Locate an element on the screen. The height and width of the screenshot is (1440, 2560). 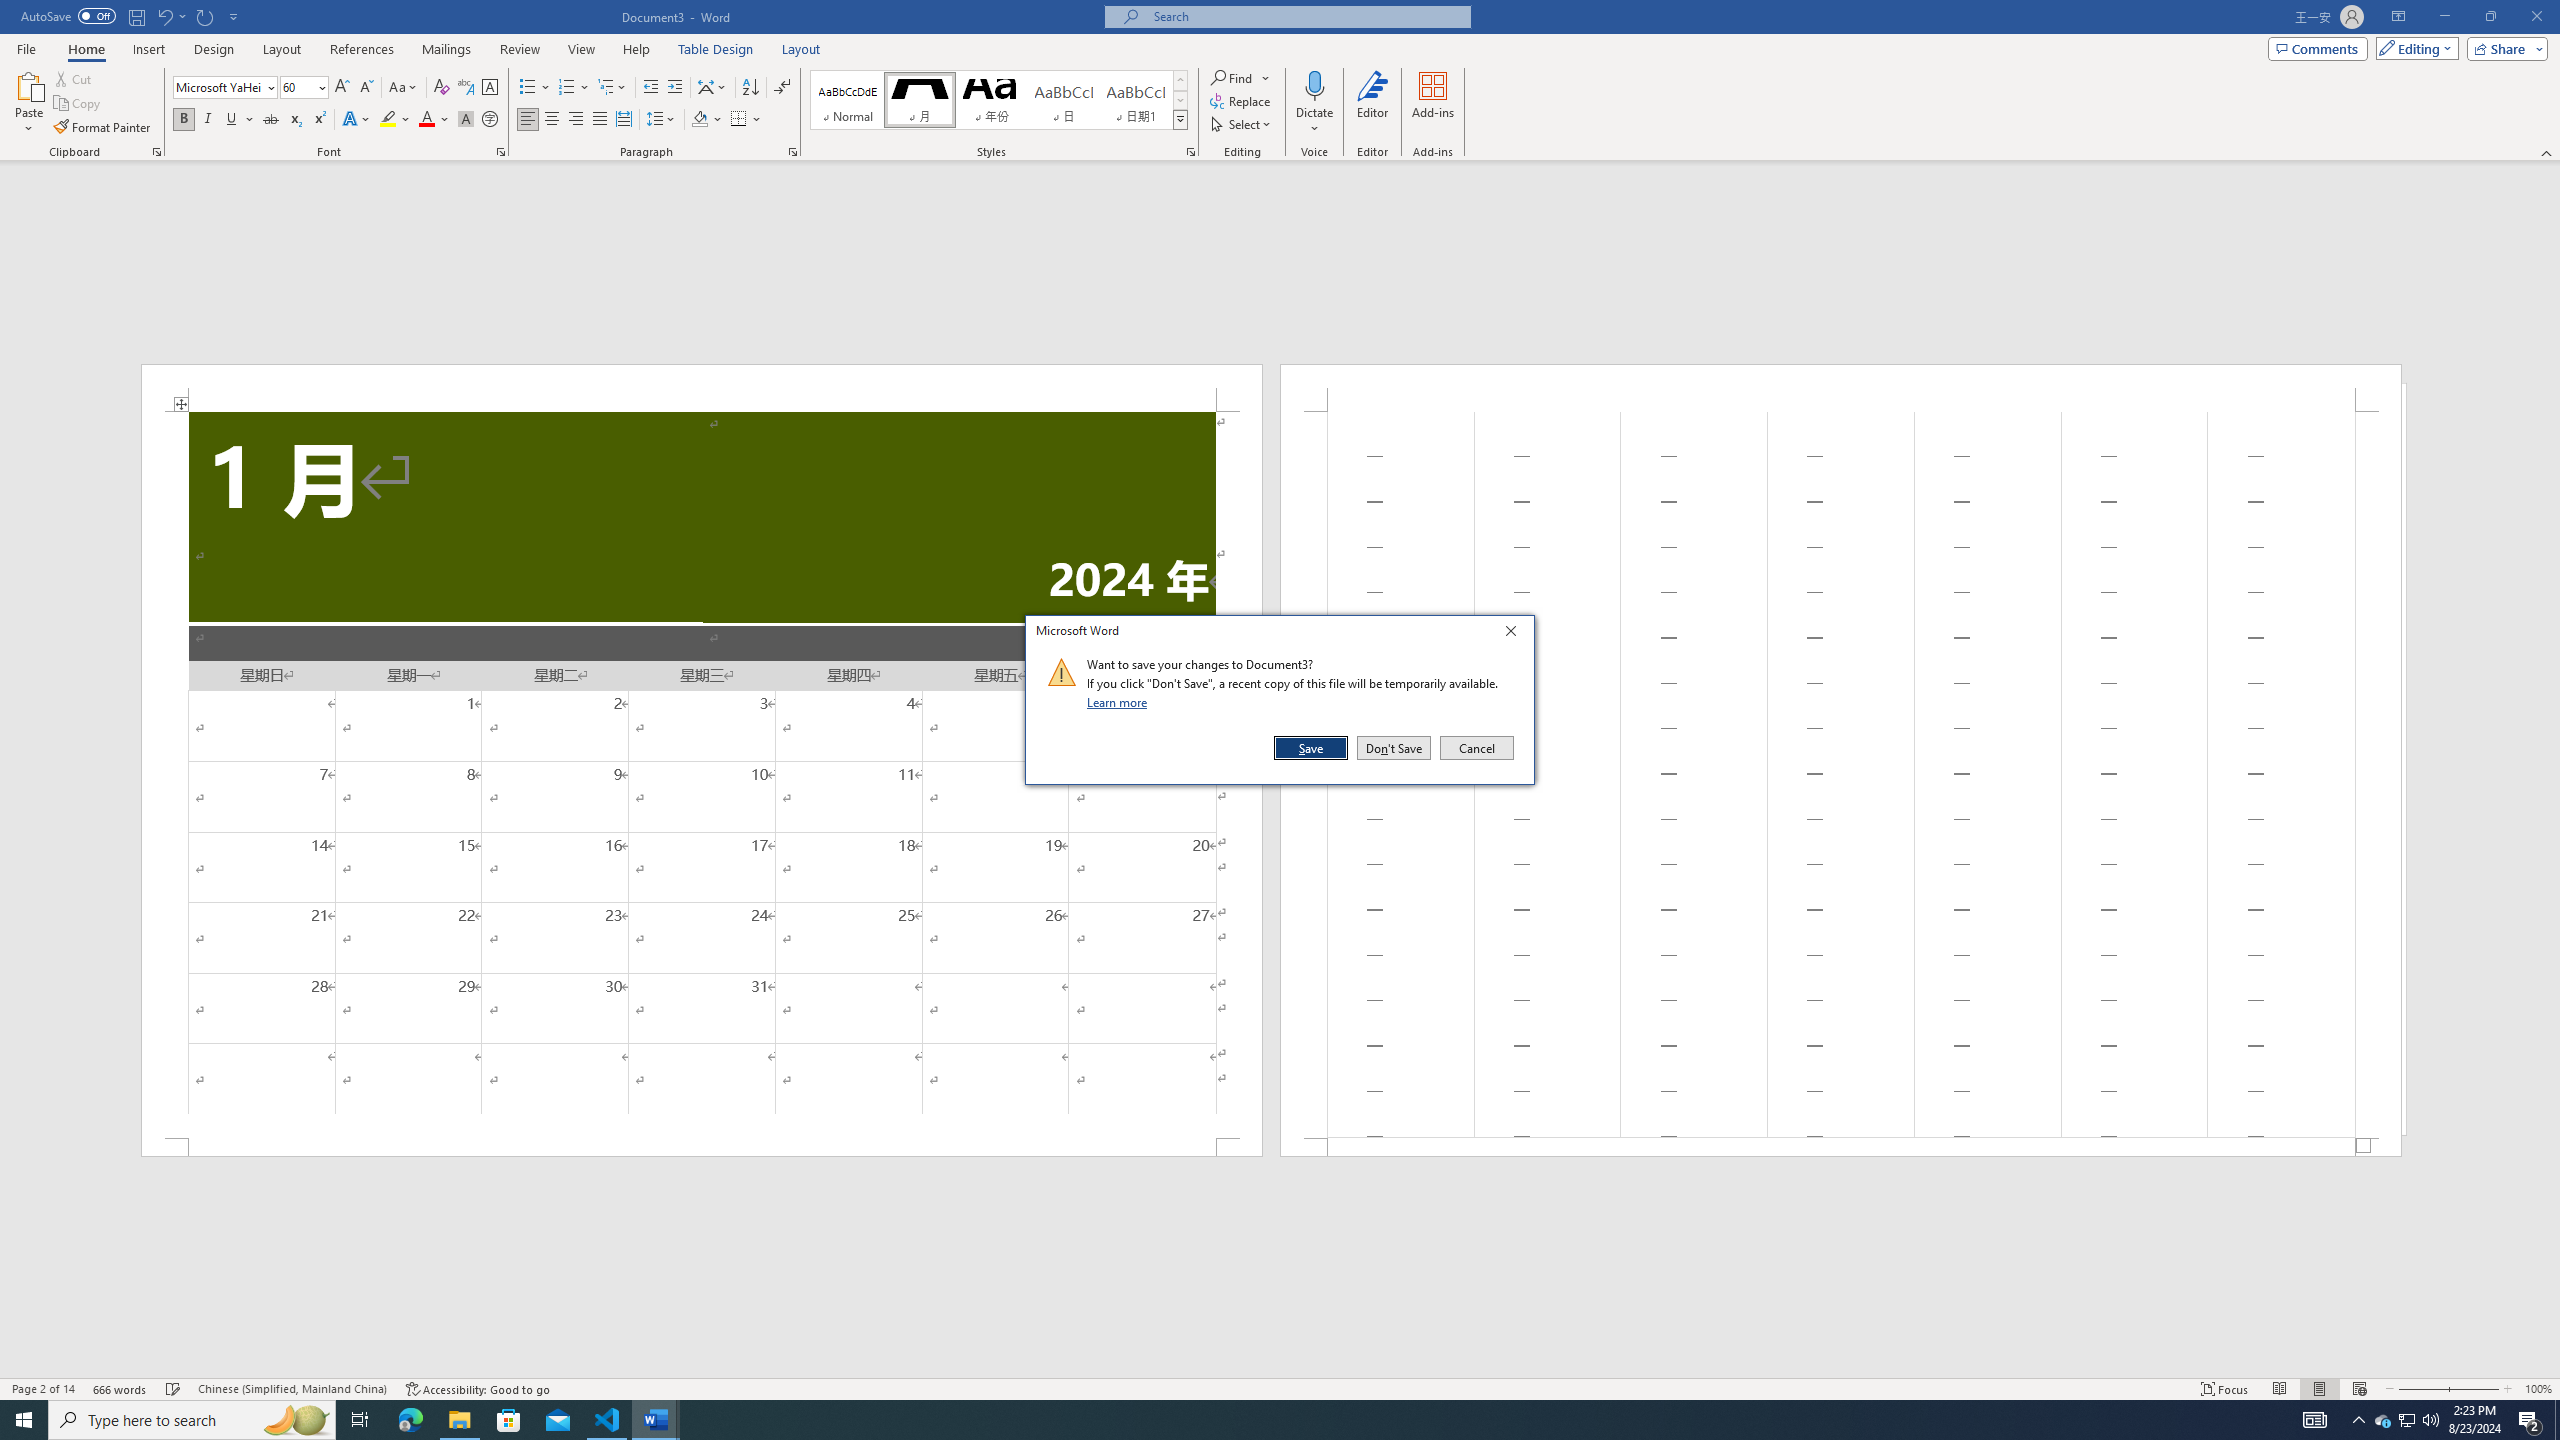
Print Layout is located at coordinates (2318, 1389).